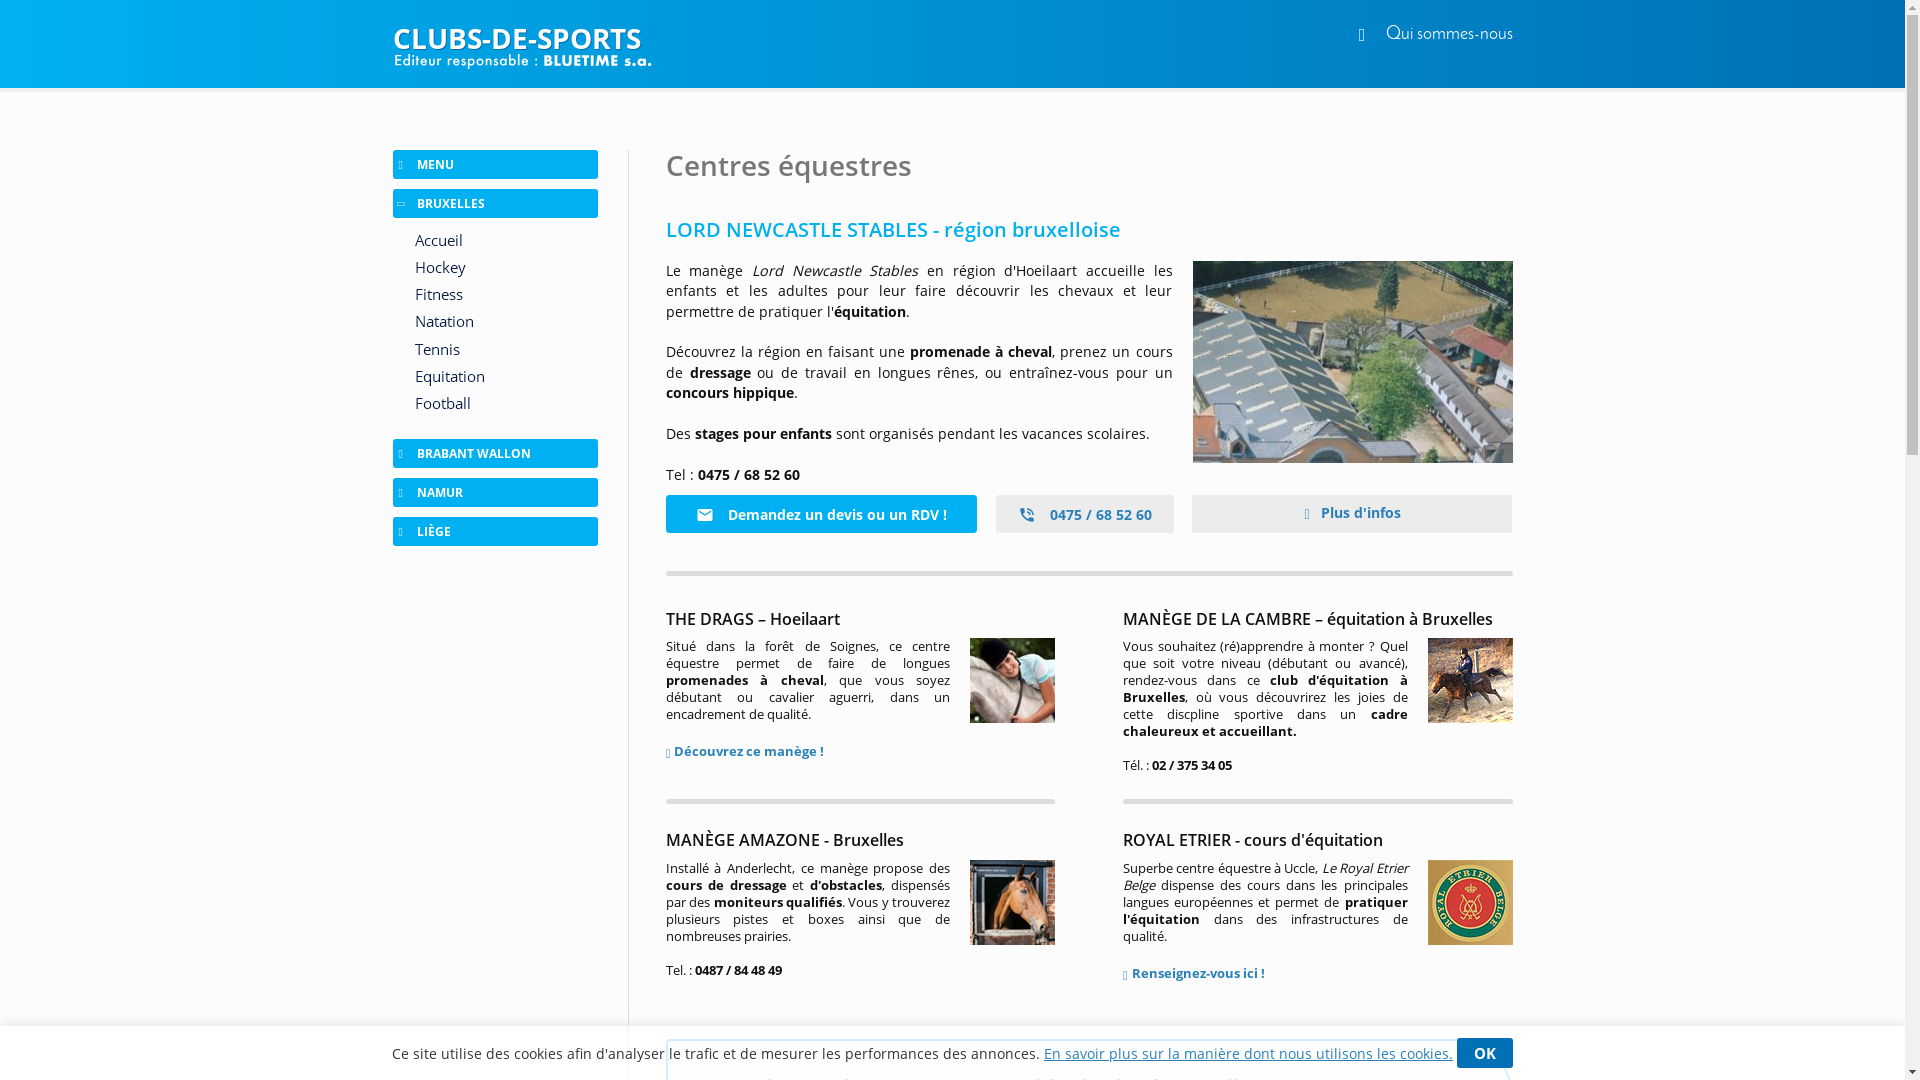 This screenshot has height=1080, width=1920. What do you see at coordinates (822, 514) in the screenshot?
I see `Demandez un devis ou un RDV !` at bounding box center [822, 514].